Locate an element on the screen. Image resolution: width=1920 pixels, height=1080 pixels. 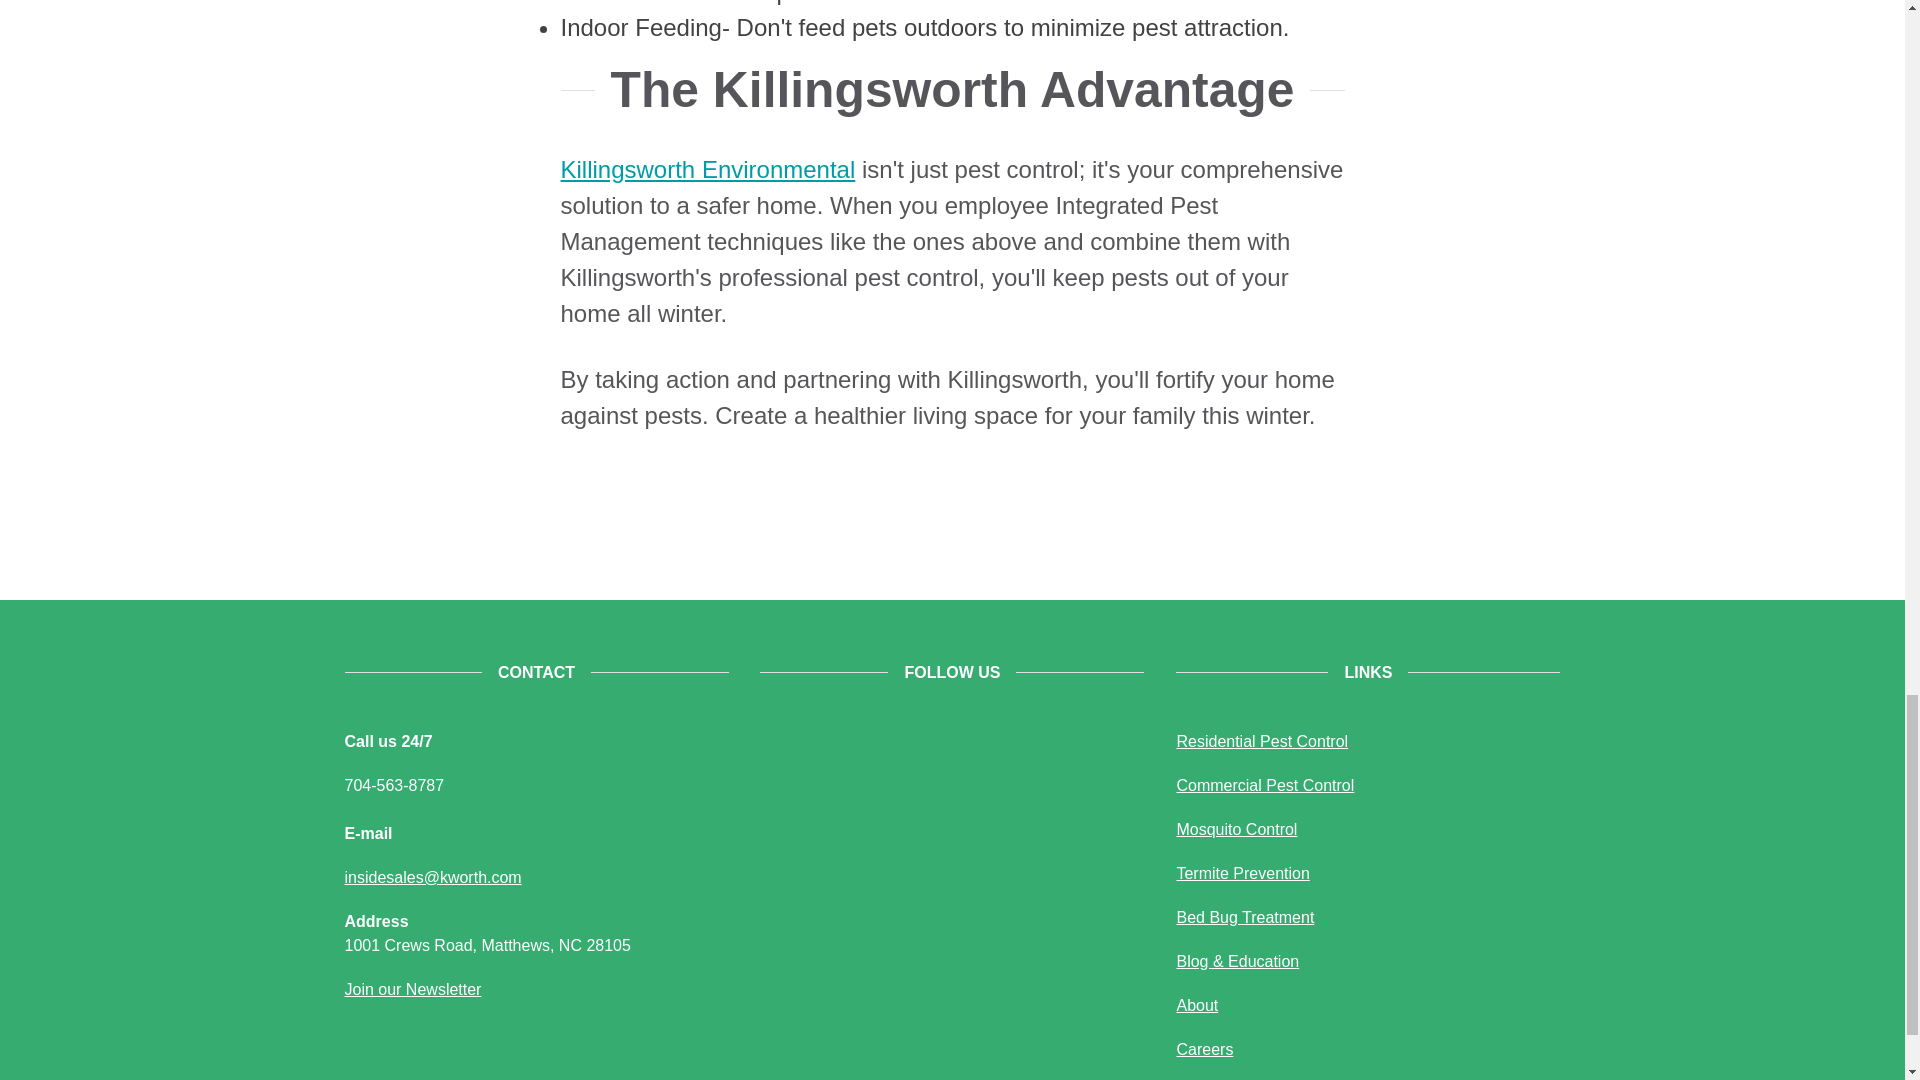
Blog is located at coordinates (1237, 960).